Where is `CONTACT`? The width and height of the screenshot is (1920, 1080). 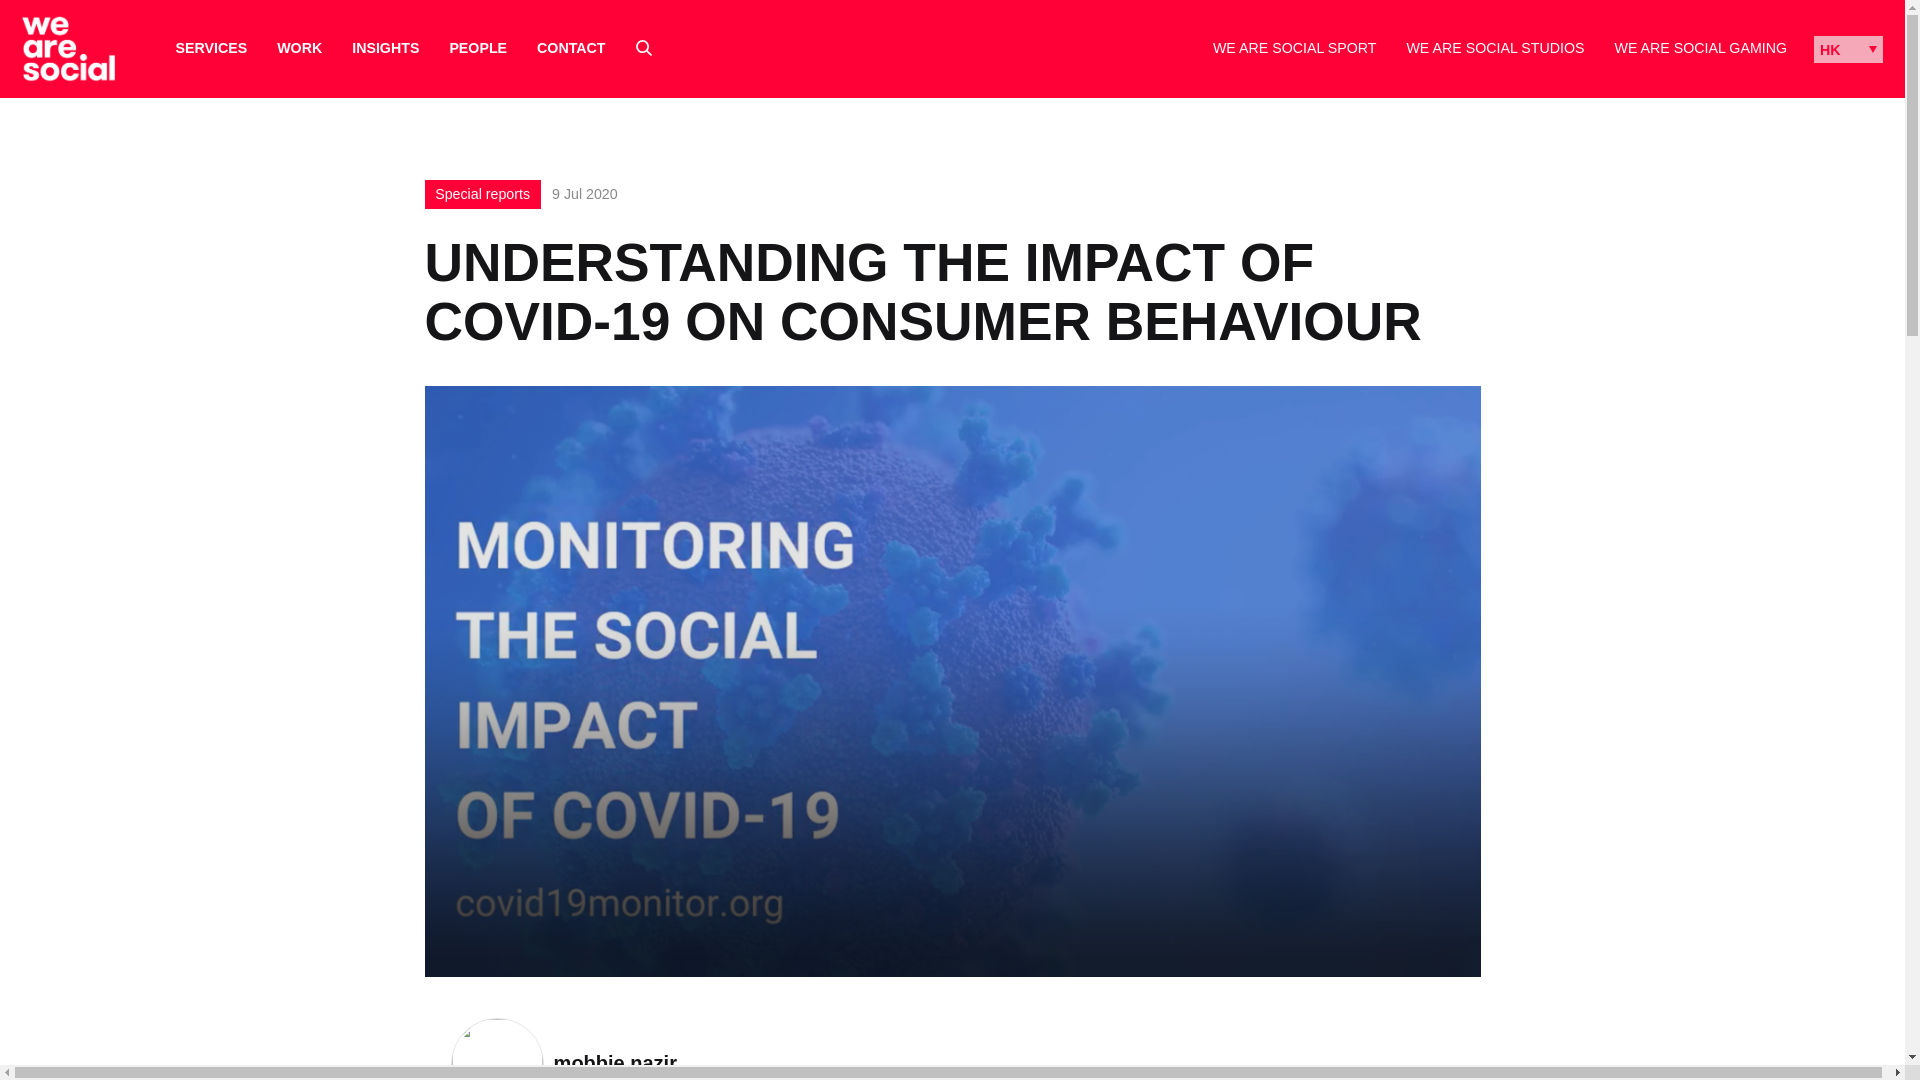 CONTACT is located at coordinates (570, 48).